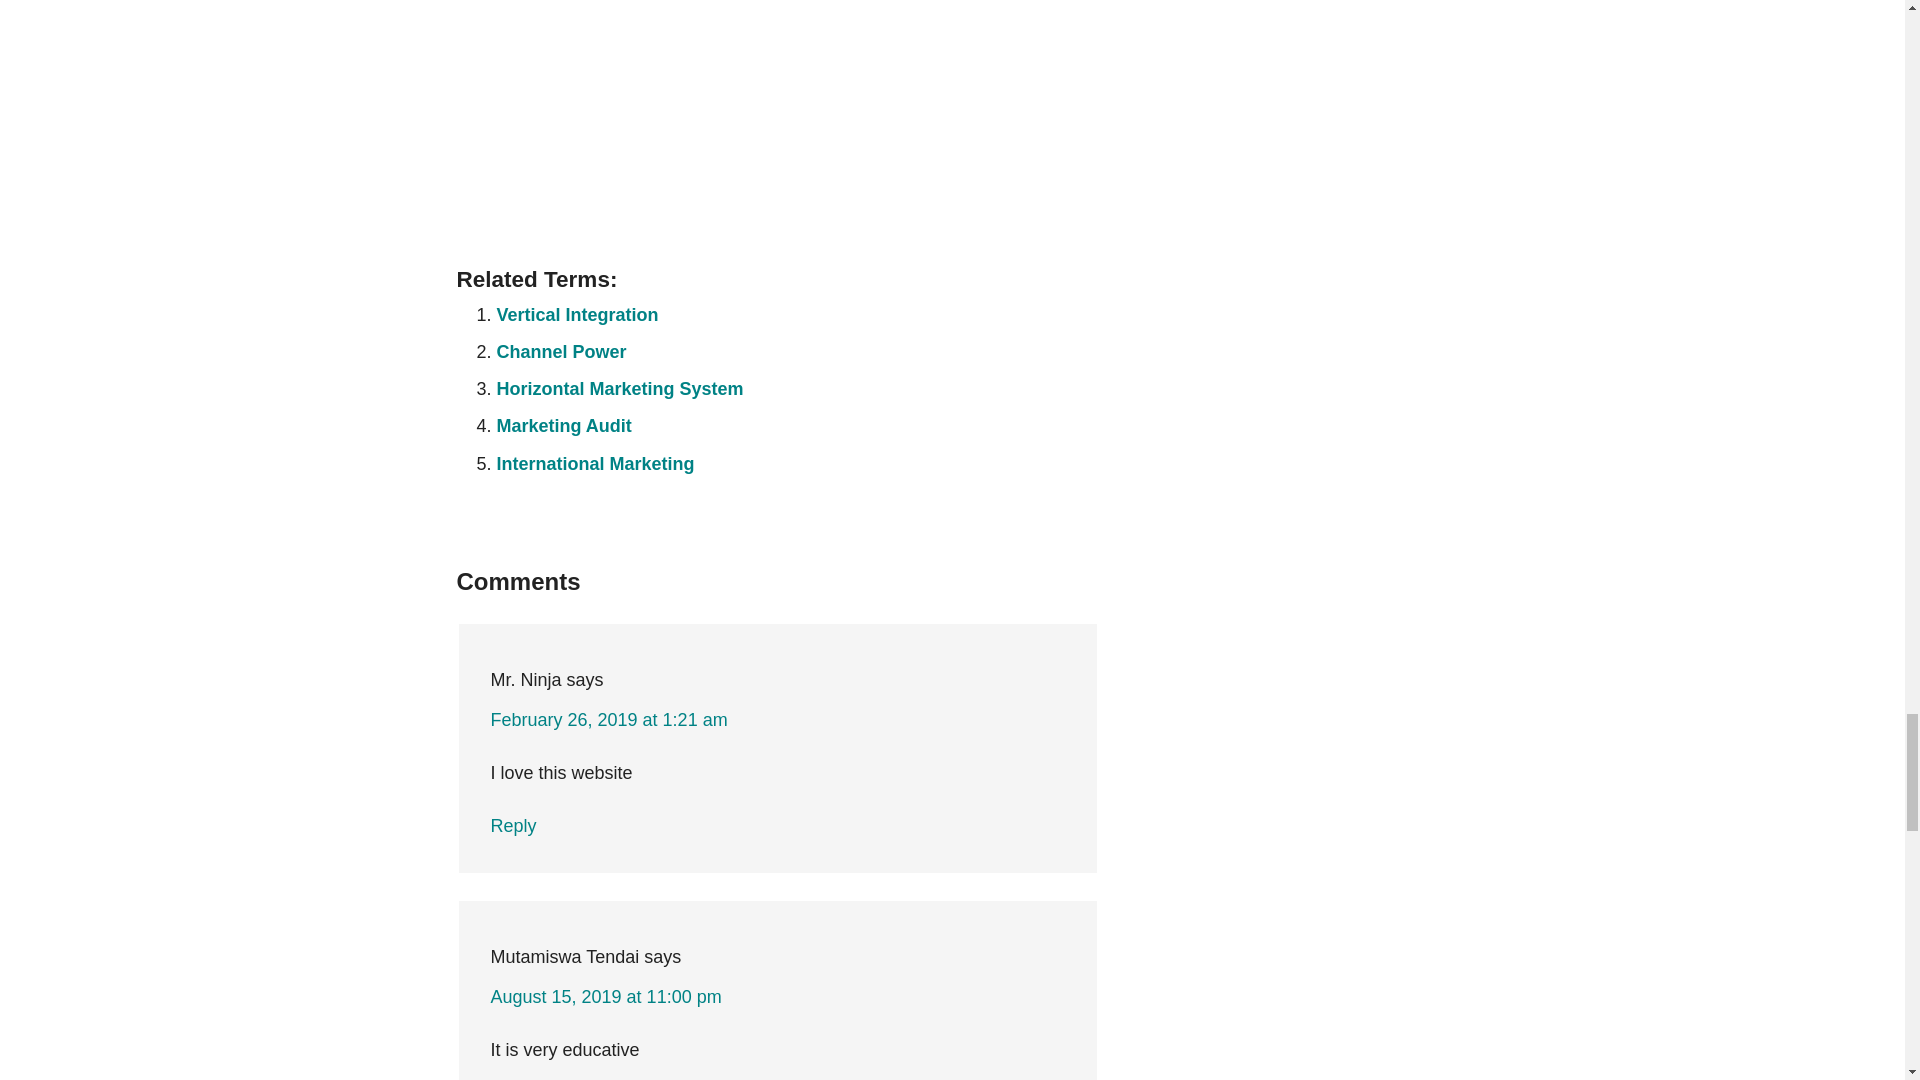 The image size is (1920, 1080). What do you see at coordinates (560, 352) in the screenshot?
I see `Channel Power` at bounding box center [560, 352].